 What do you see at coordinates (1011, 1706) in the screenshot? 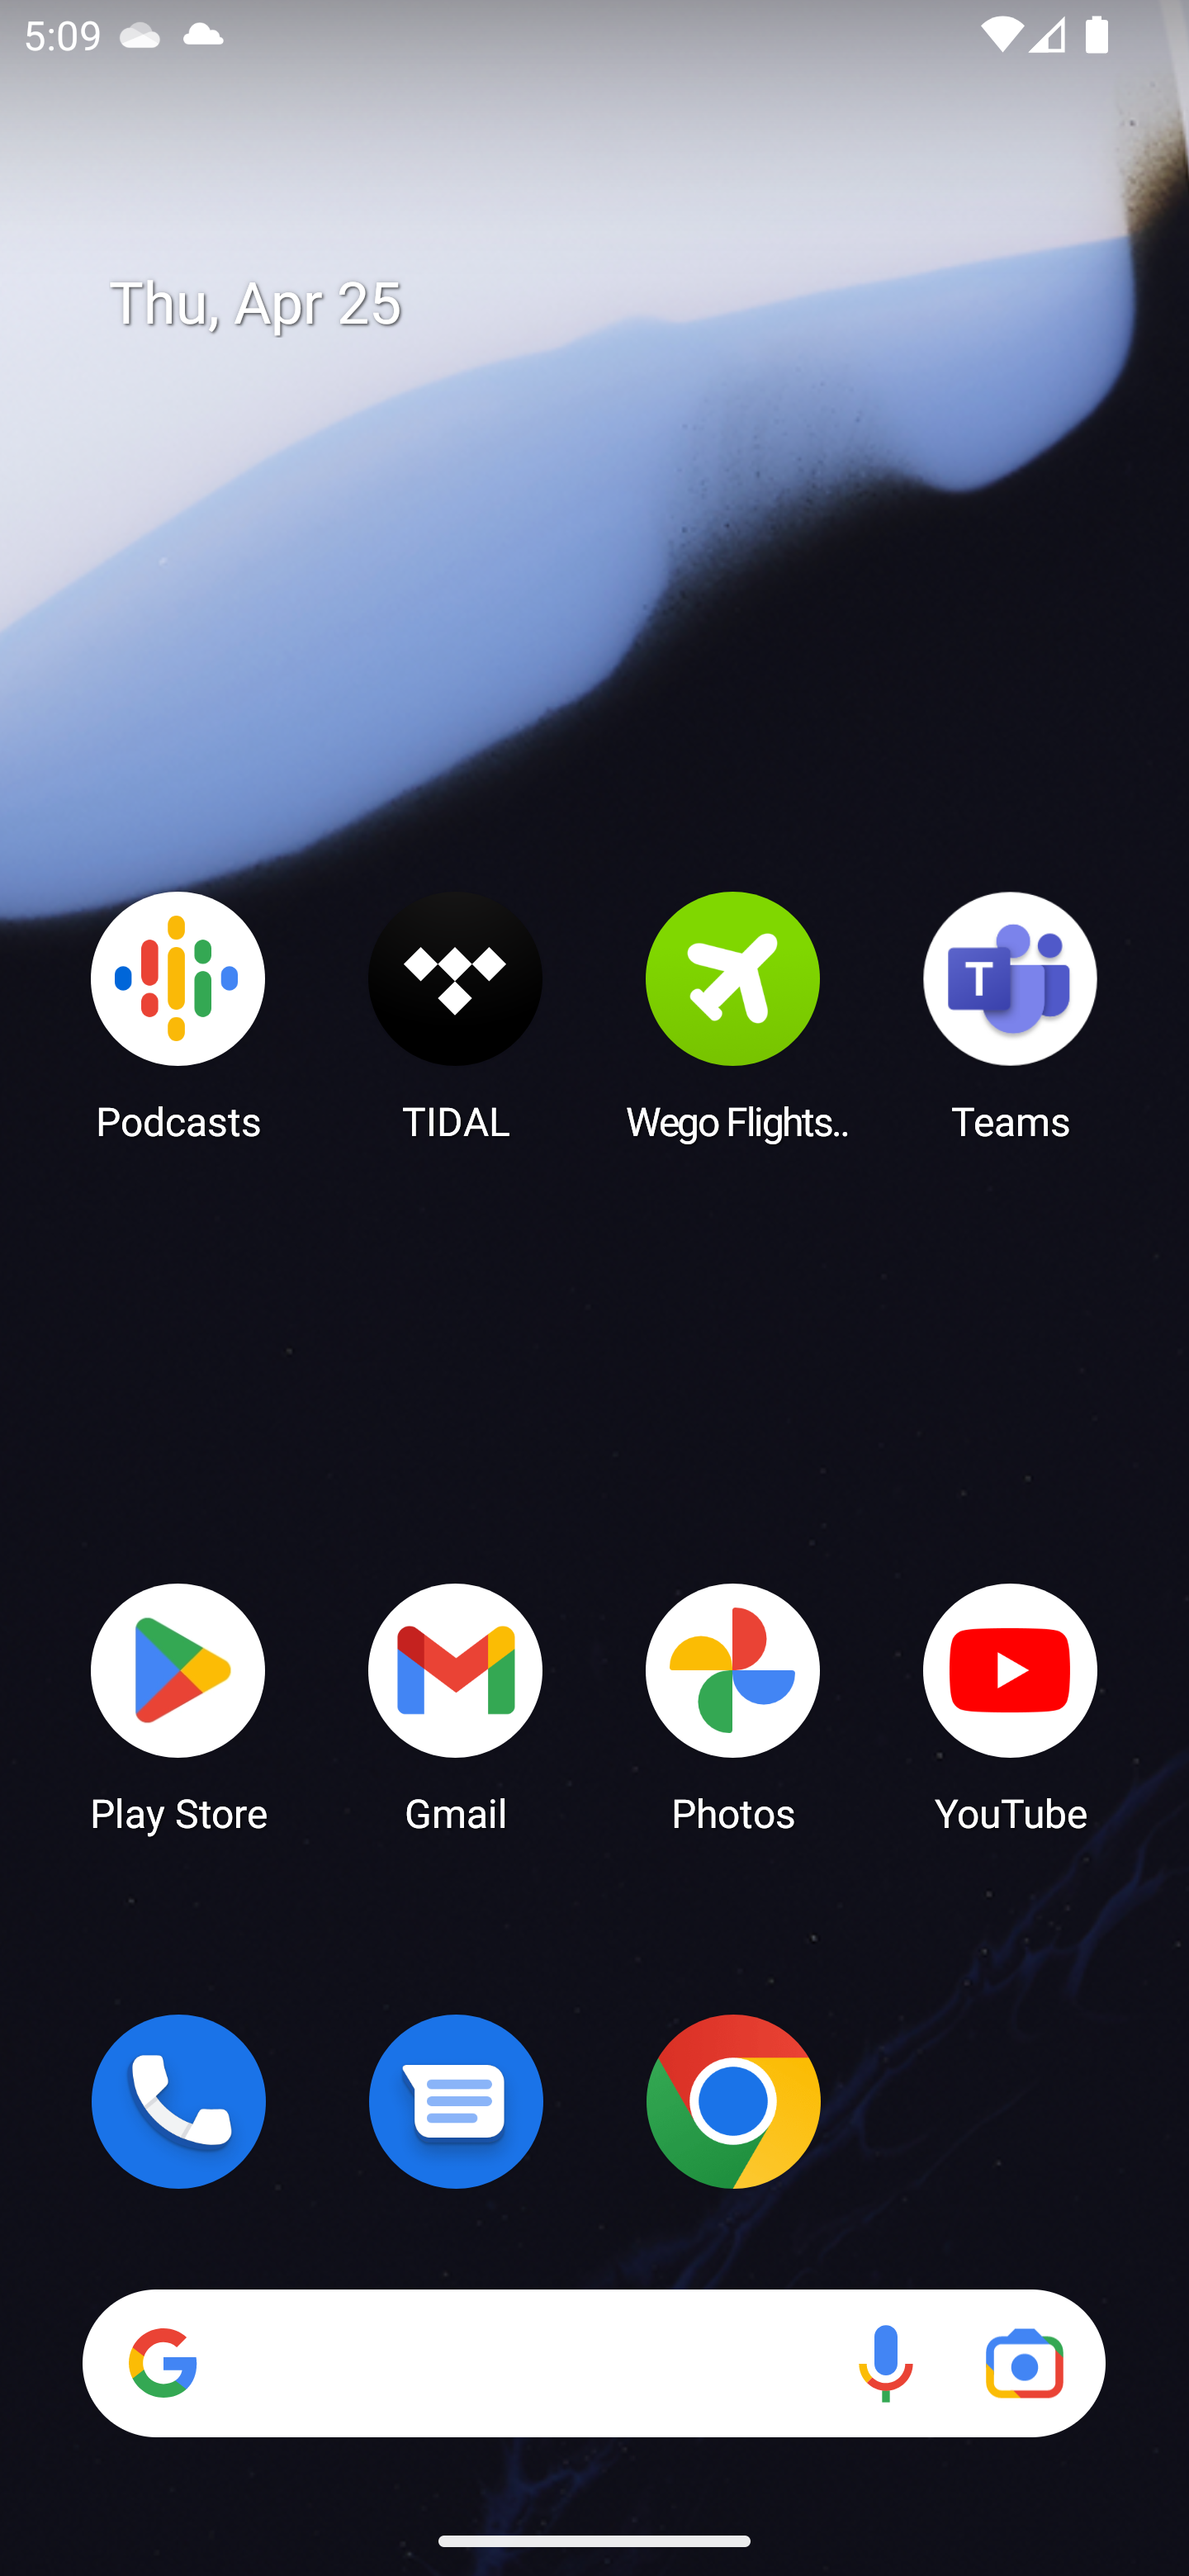
I see `YouTube` at bounding box center [1011, 1706].